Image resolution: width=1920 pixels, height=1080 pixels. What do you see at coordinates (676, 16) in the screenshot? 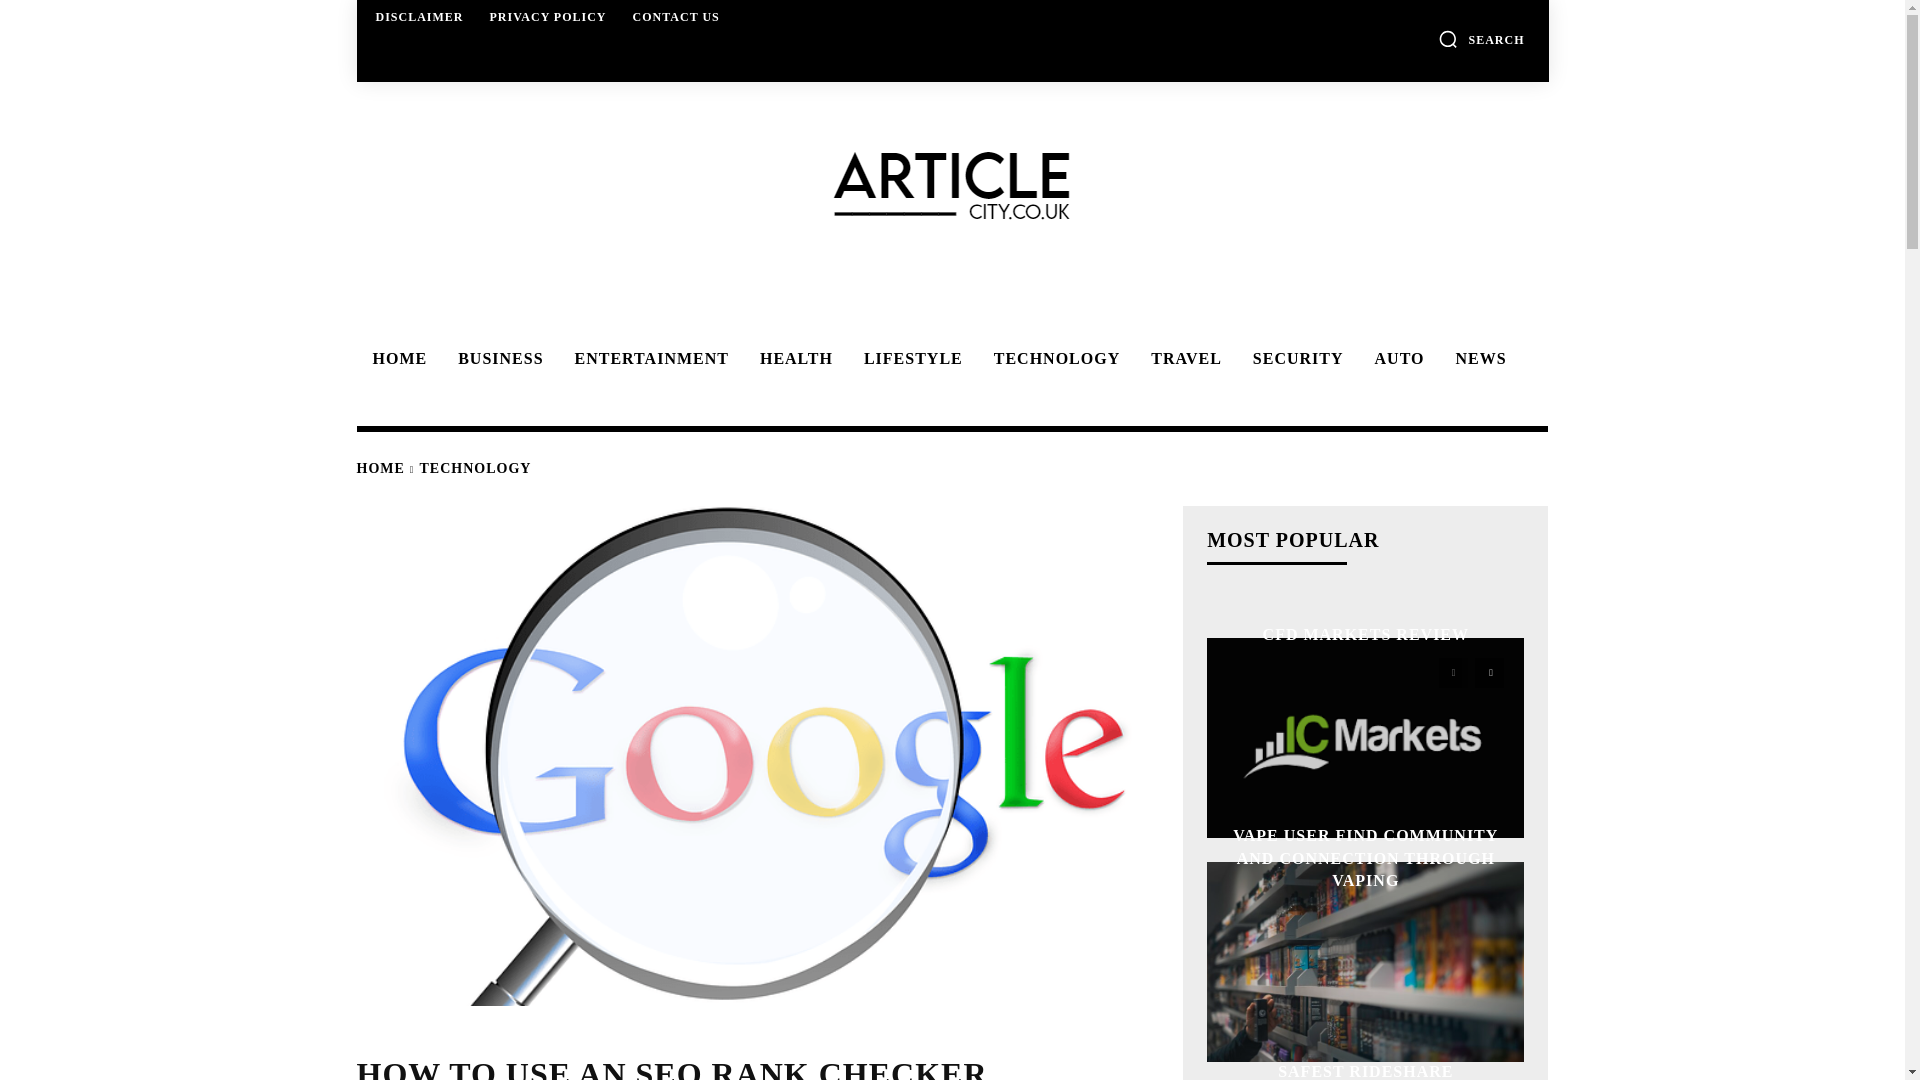
I see `CONTACT US` at bounding box center [676, 16].